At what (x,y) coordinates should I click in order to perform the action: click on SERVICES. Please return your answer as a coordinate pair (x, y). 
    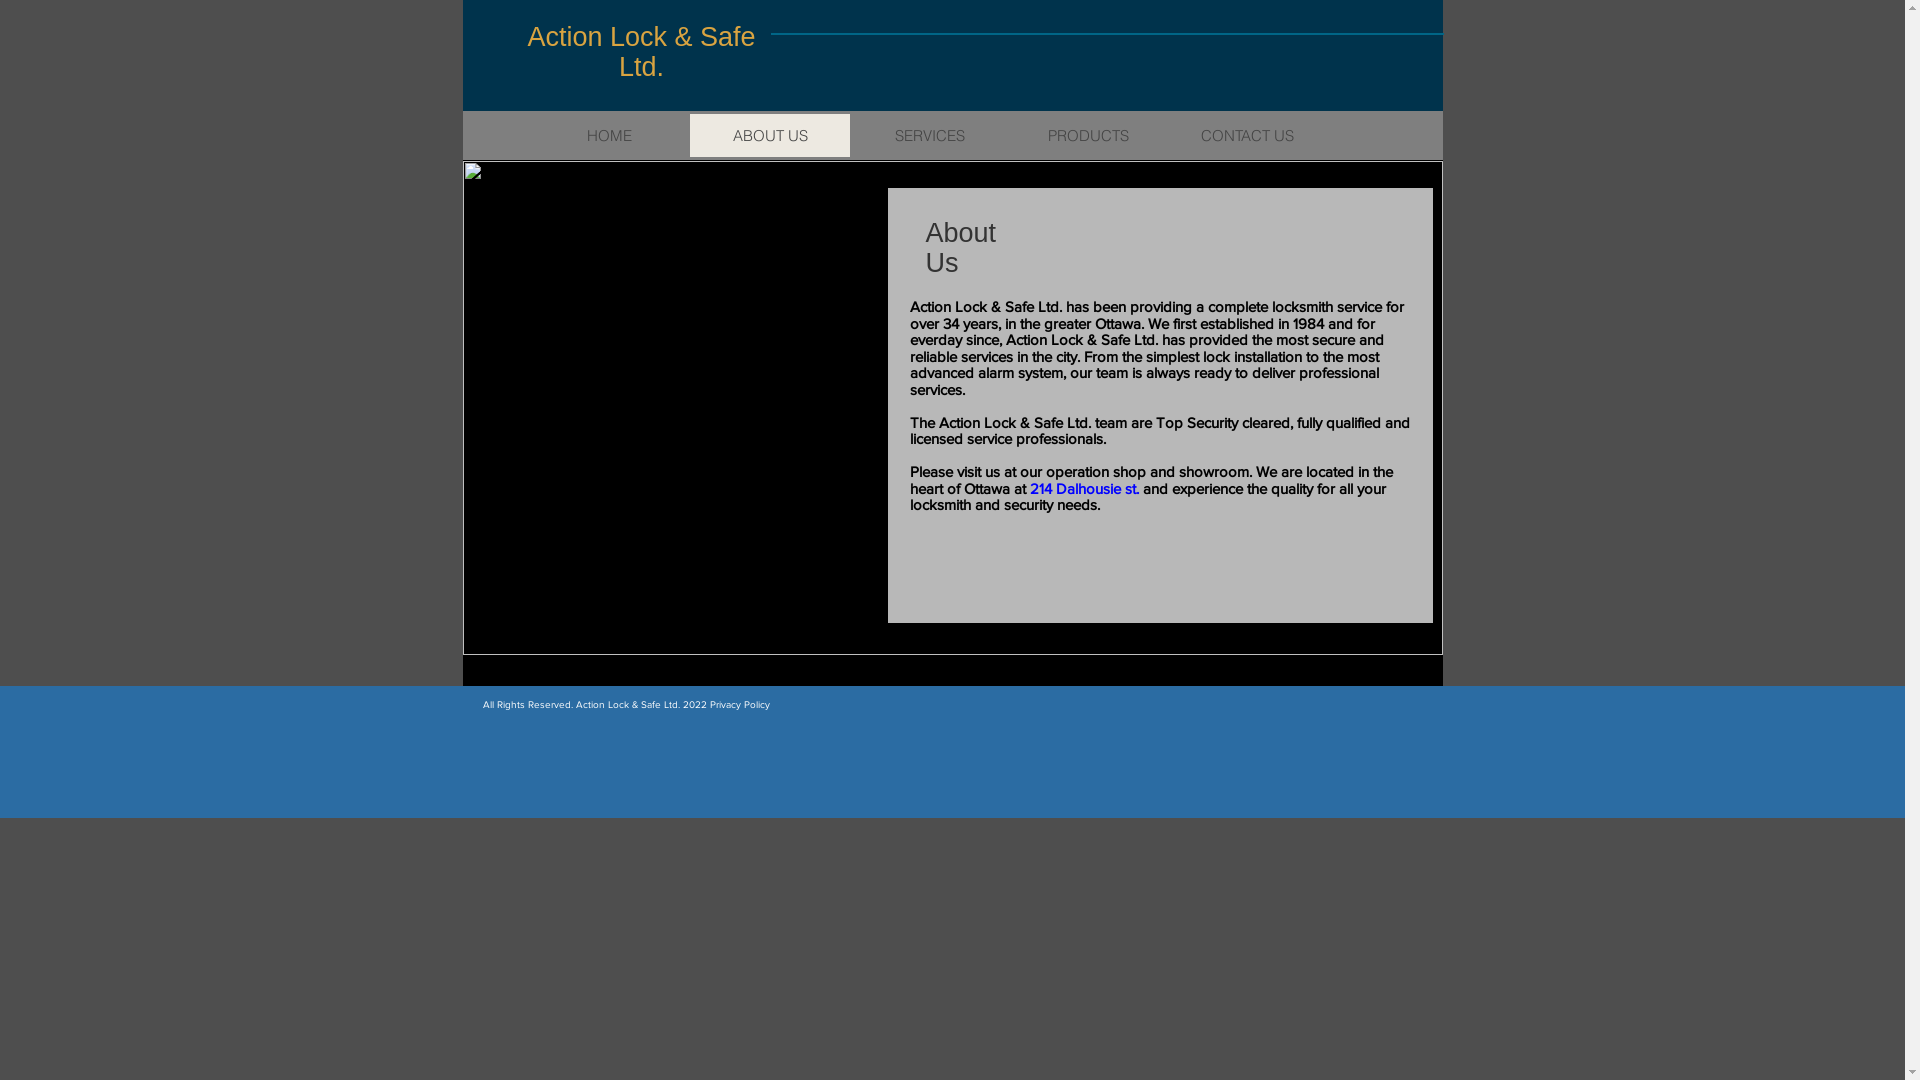
    Looking at the image, I should click on (930, 136).